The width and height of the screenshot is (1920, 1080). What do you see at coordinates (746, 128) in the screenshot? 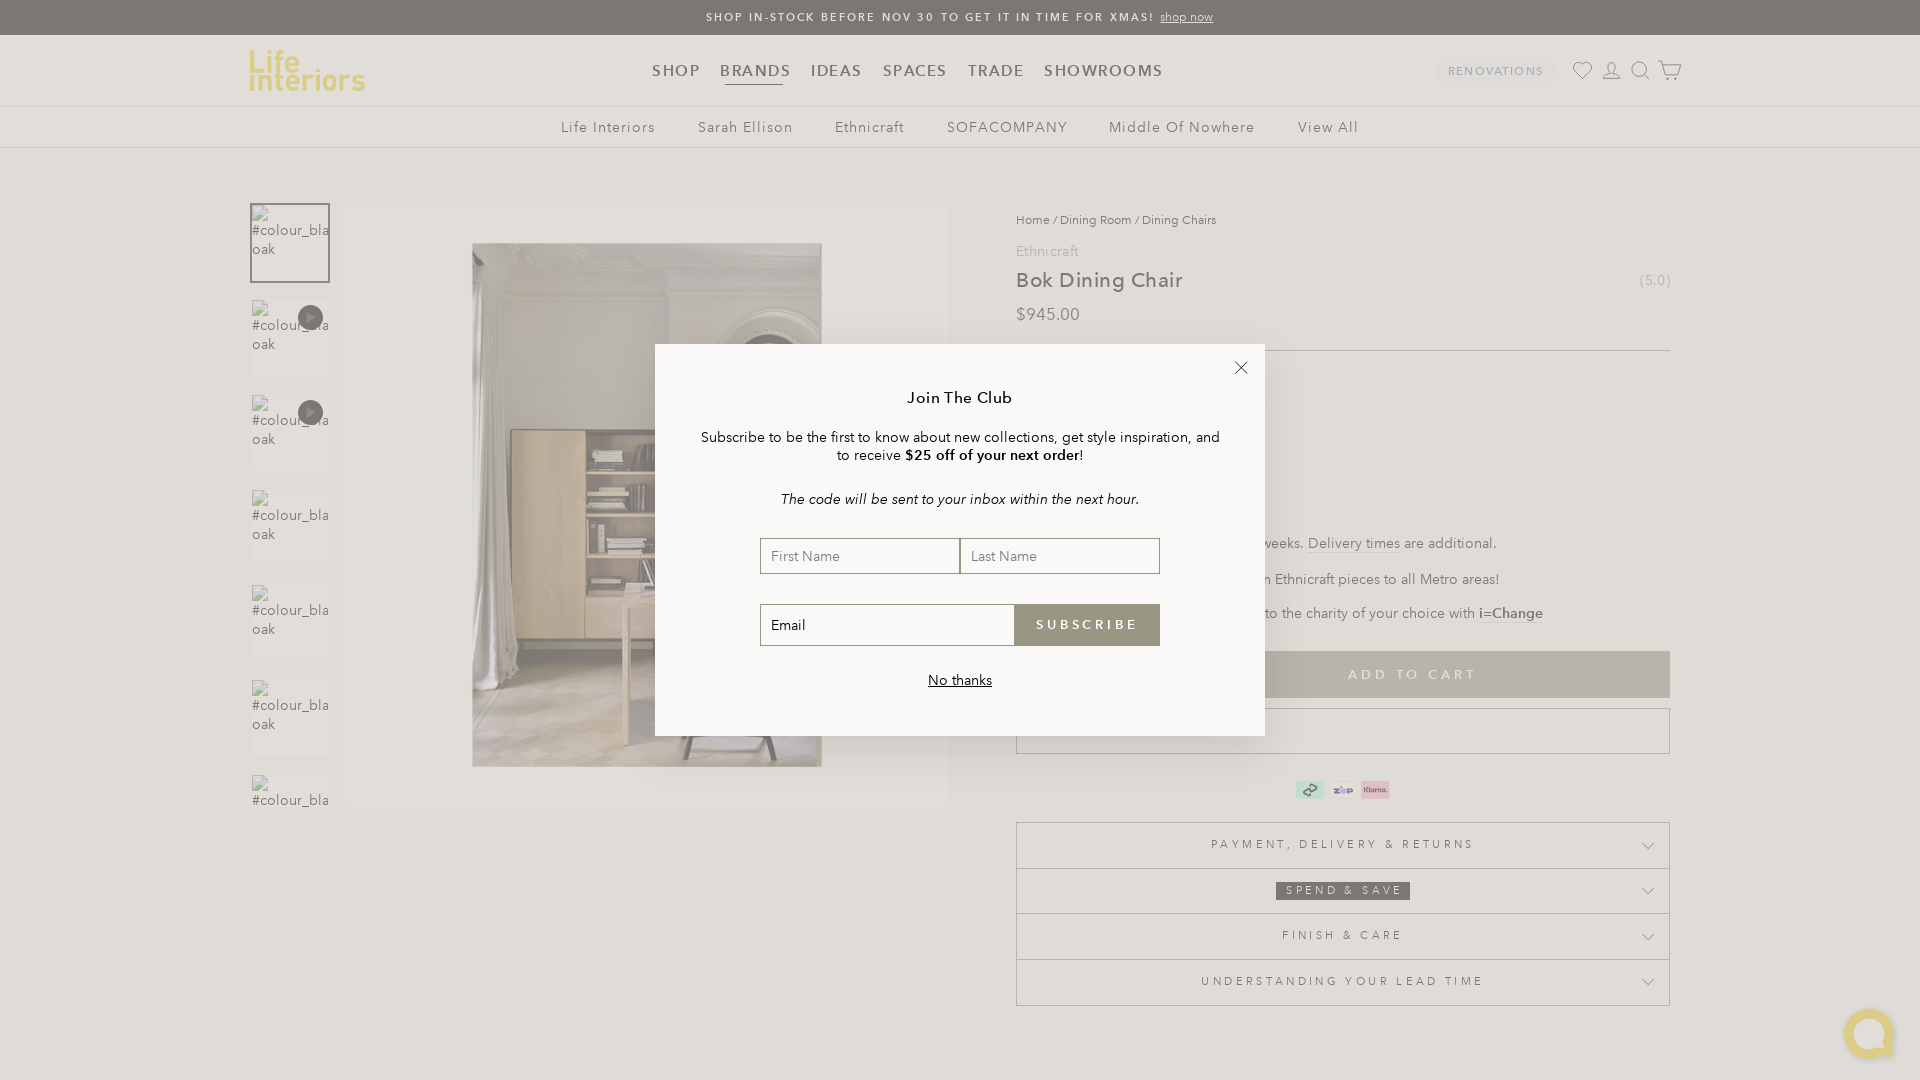
I see `Sarah Ellison` at bounding box center [746, 128].